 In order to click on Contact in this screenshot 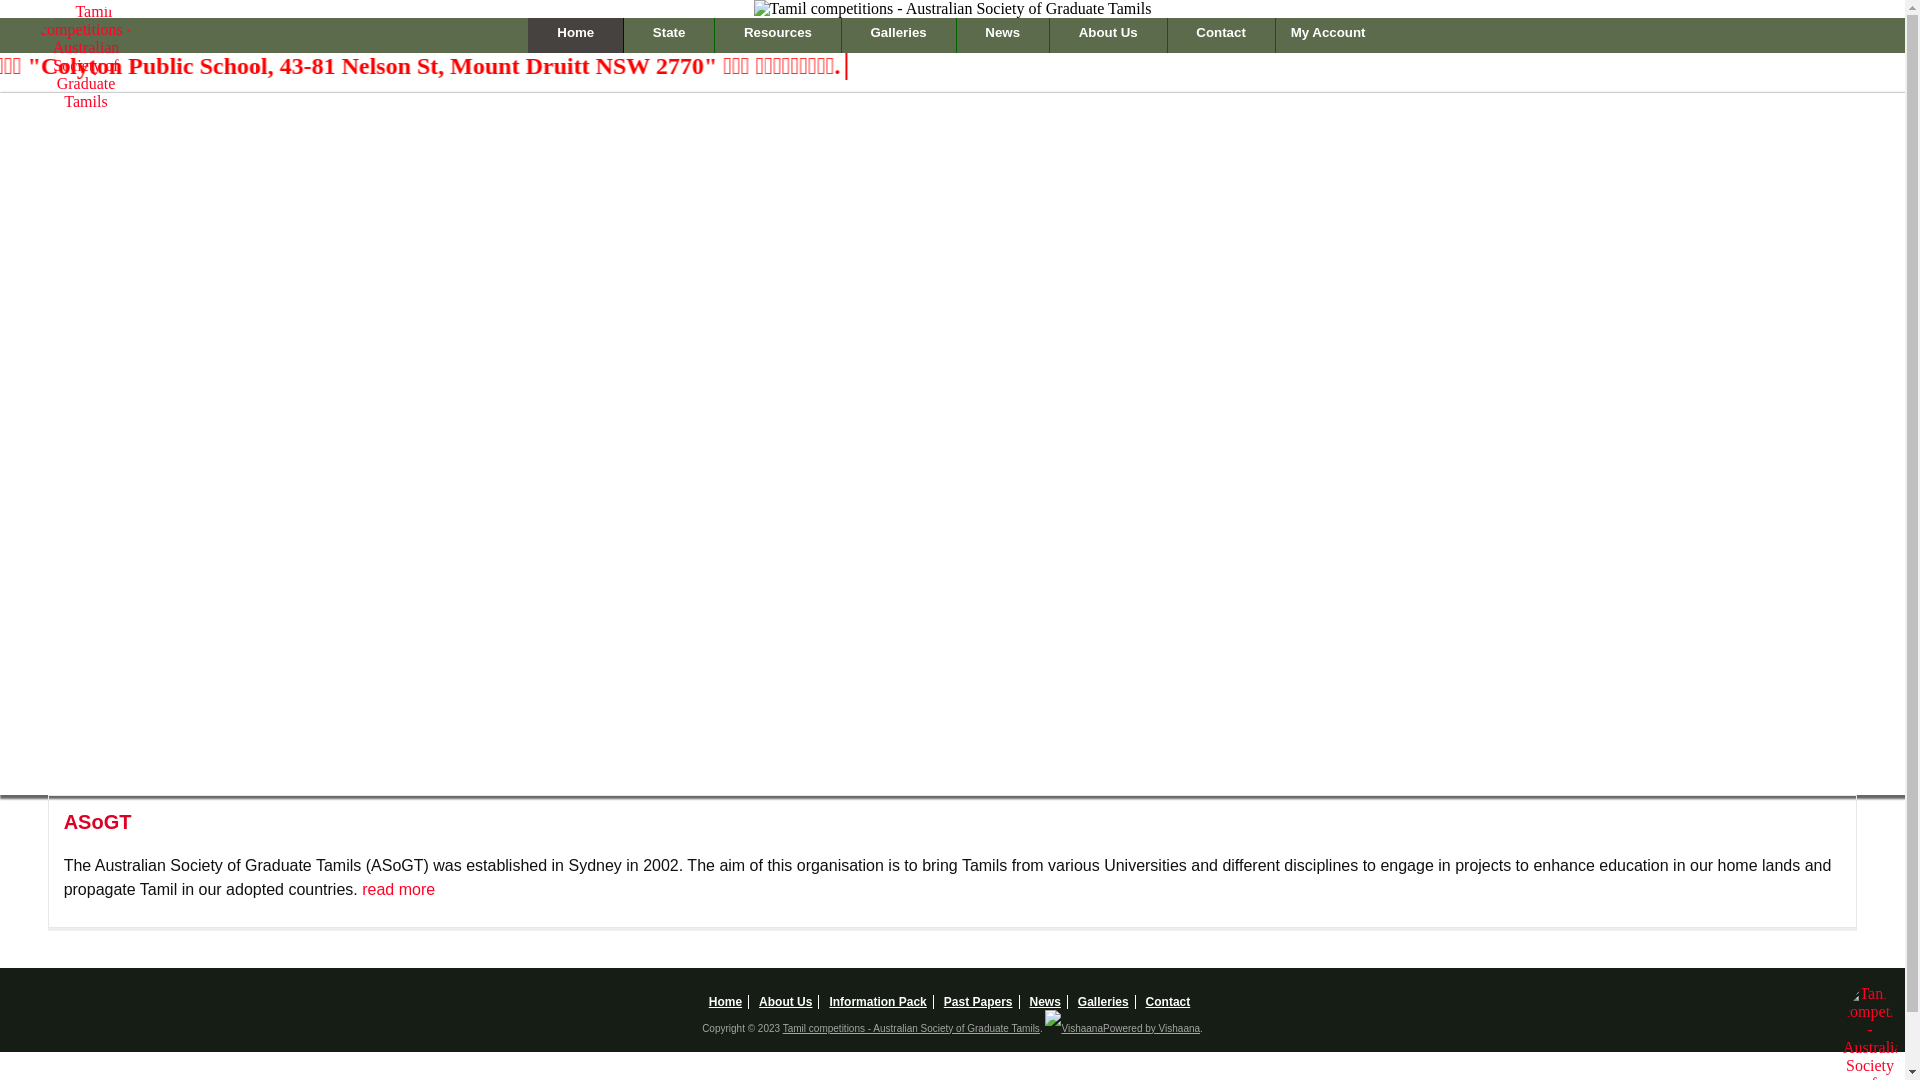, I will do `click(1168, 1002)`.